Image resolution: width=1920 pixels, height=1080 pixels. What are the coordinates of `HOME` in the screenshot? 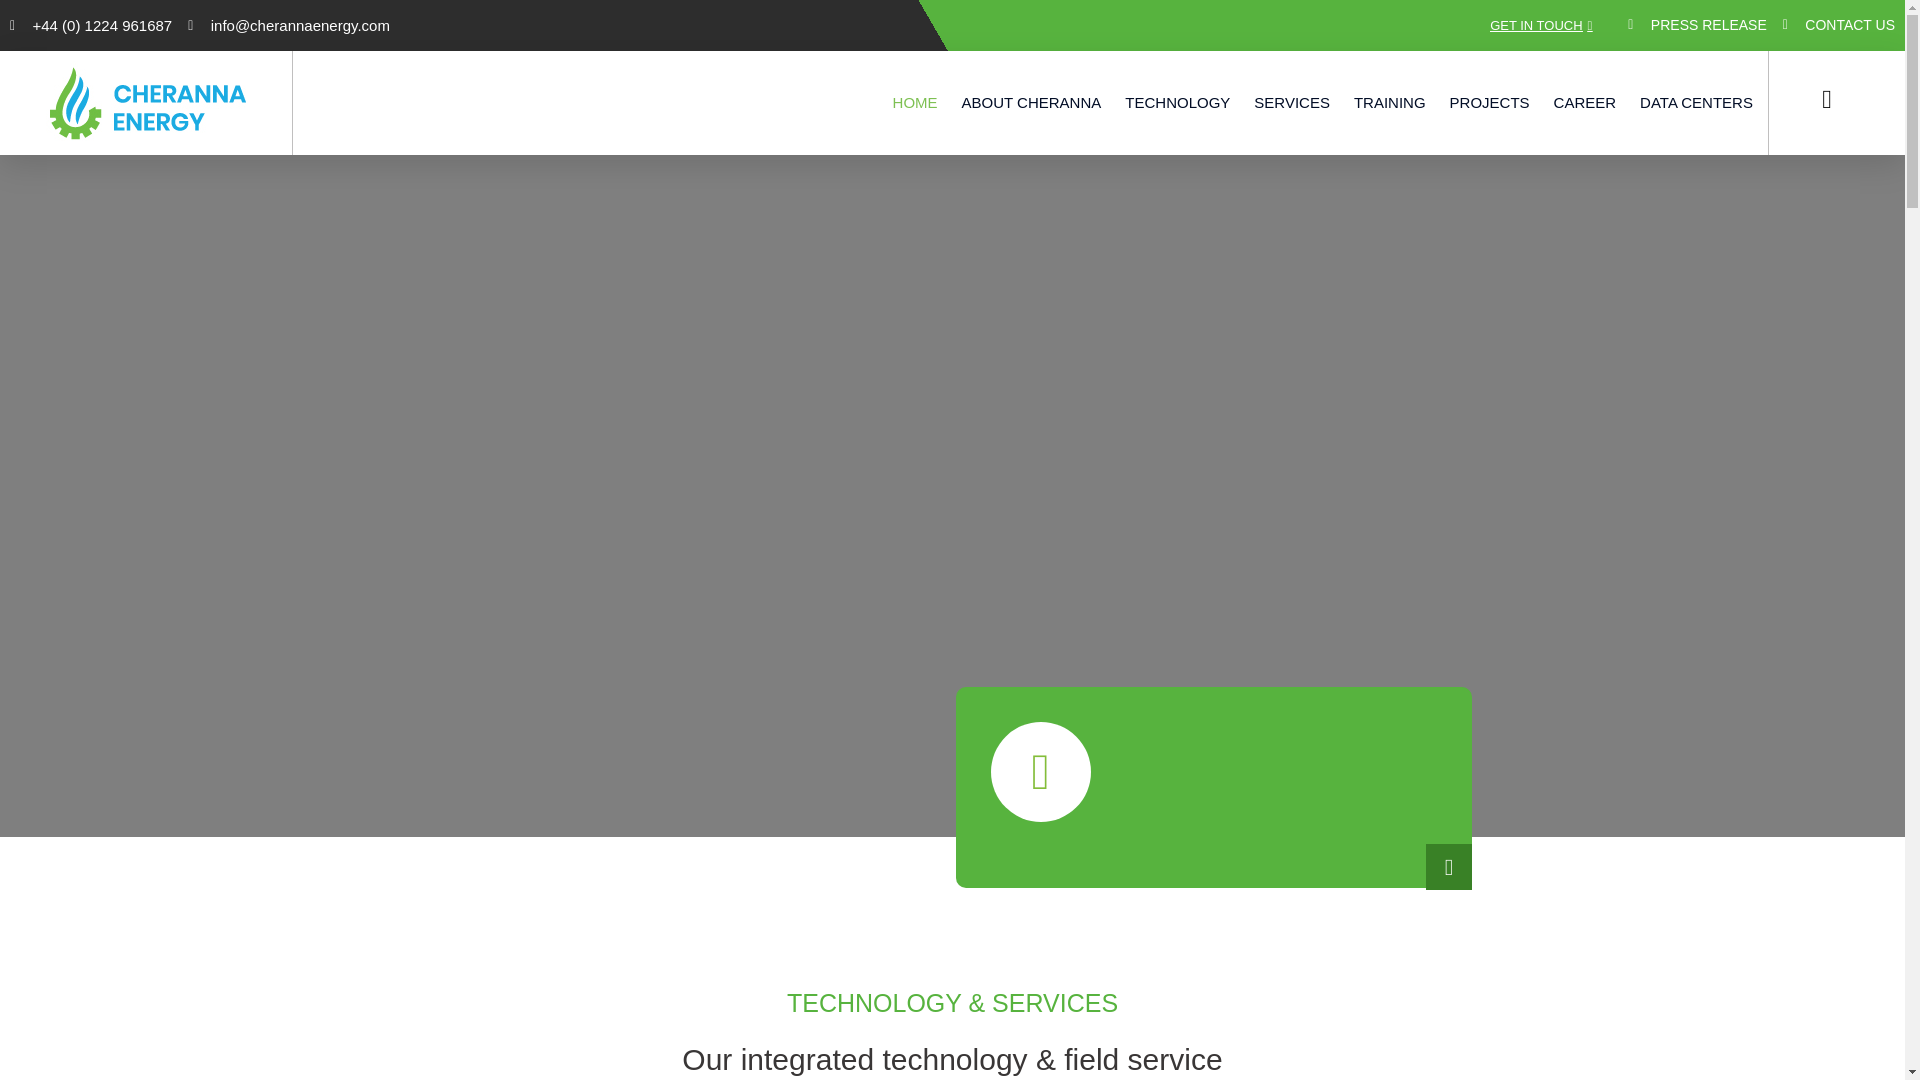 It's located at (915, 102).